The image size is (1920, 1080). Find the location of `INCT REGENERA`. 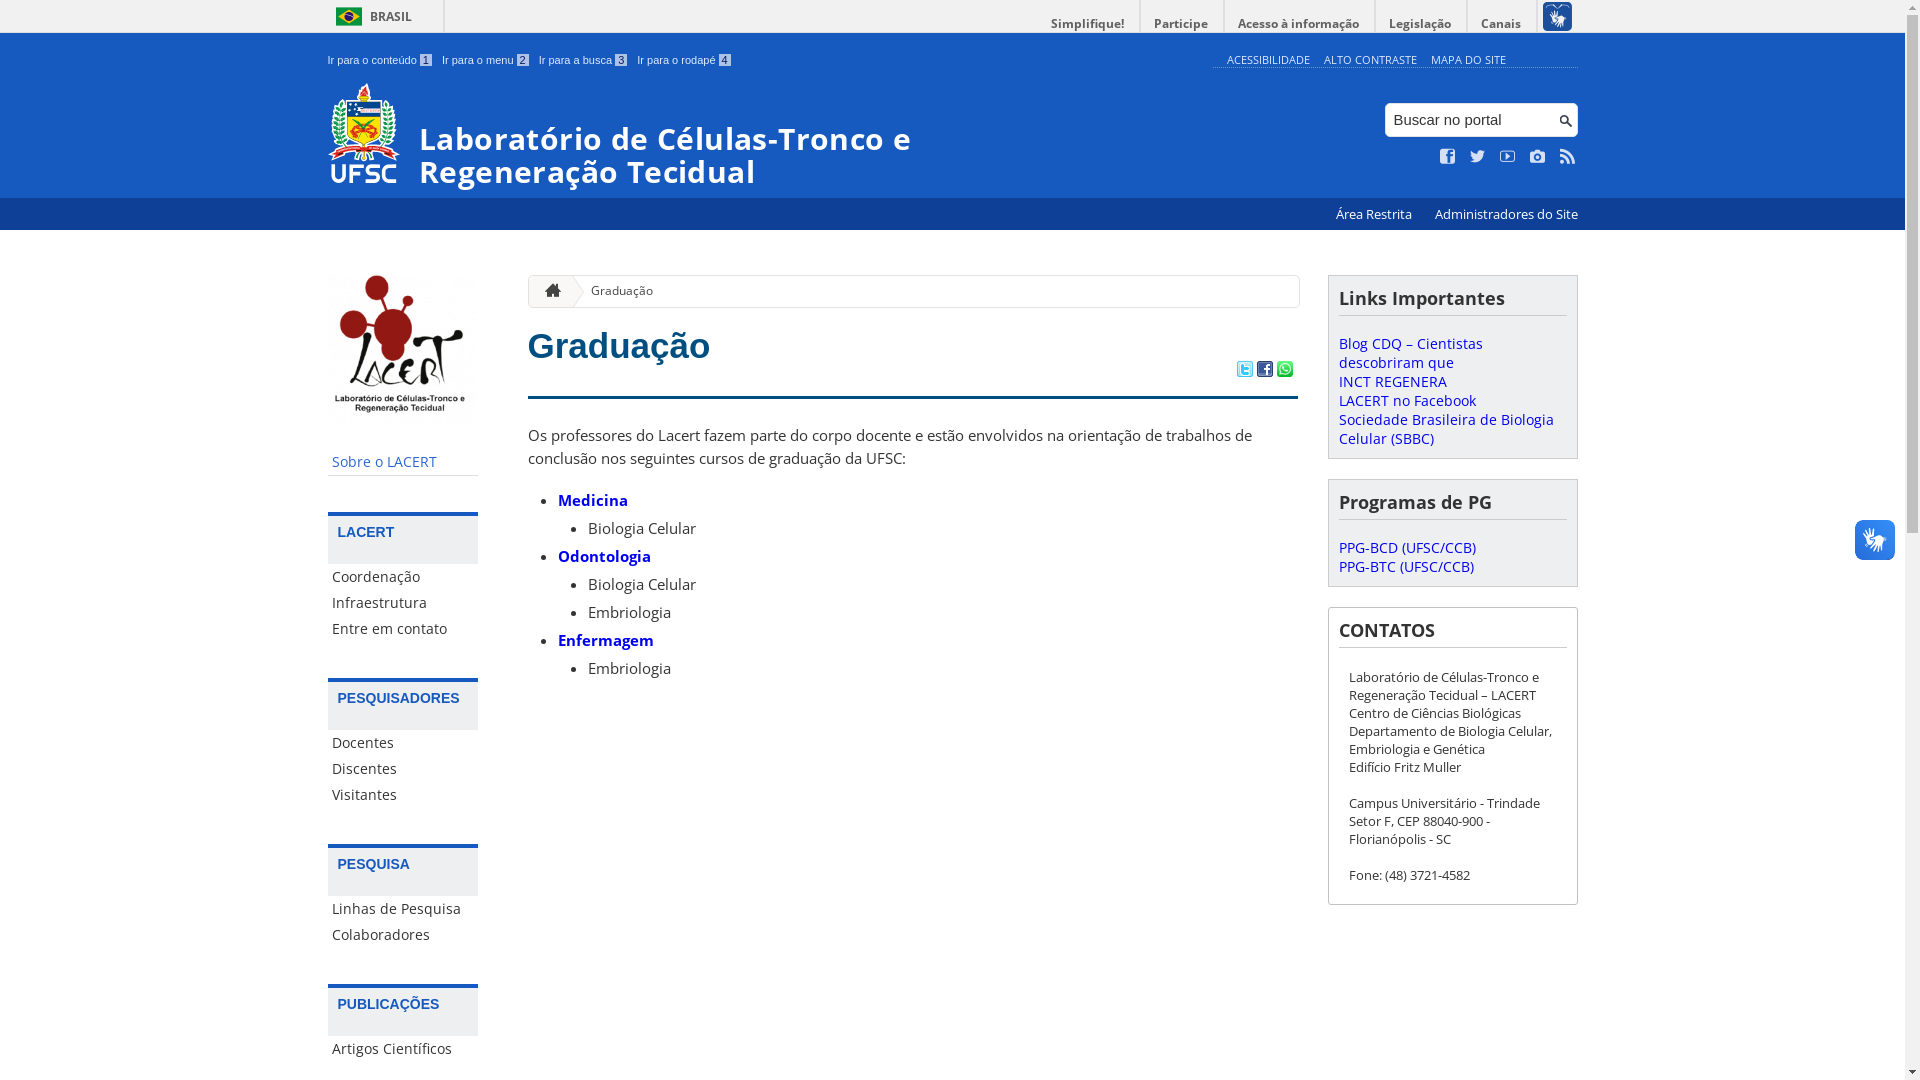

INCT REGENERA is located at coordinates (1392, 382).